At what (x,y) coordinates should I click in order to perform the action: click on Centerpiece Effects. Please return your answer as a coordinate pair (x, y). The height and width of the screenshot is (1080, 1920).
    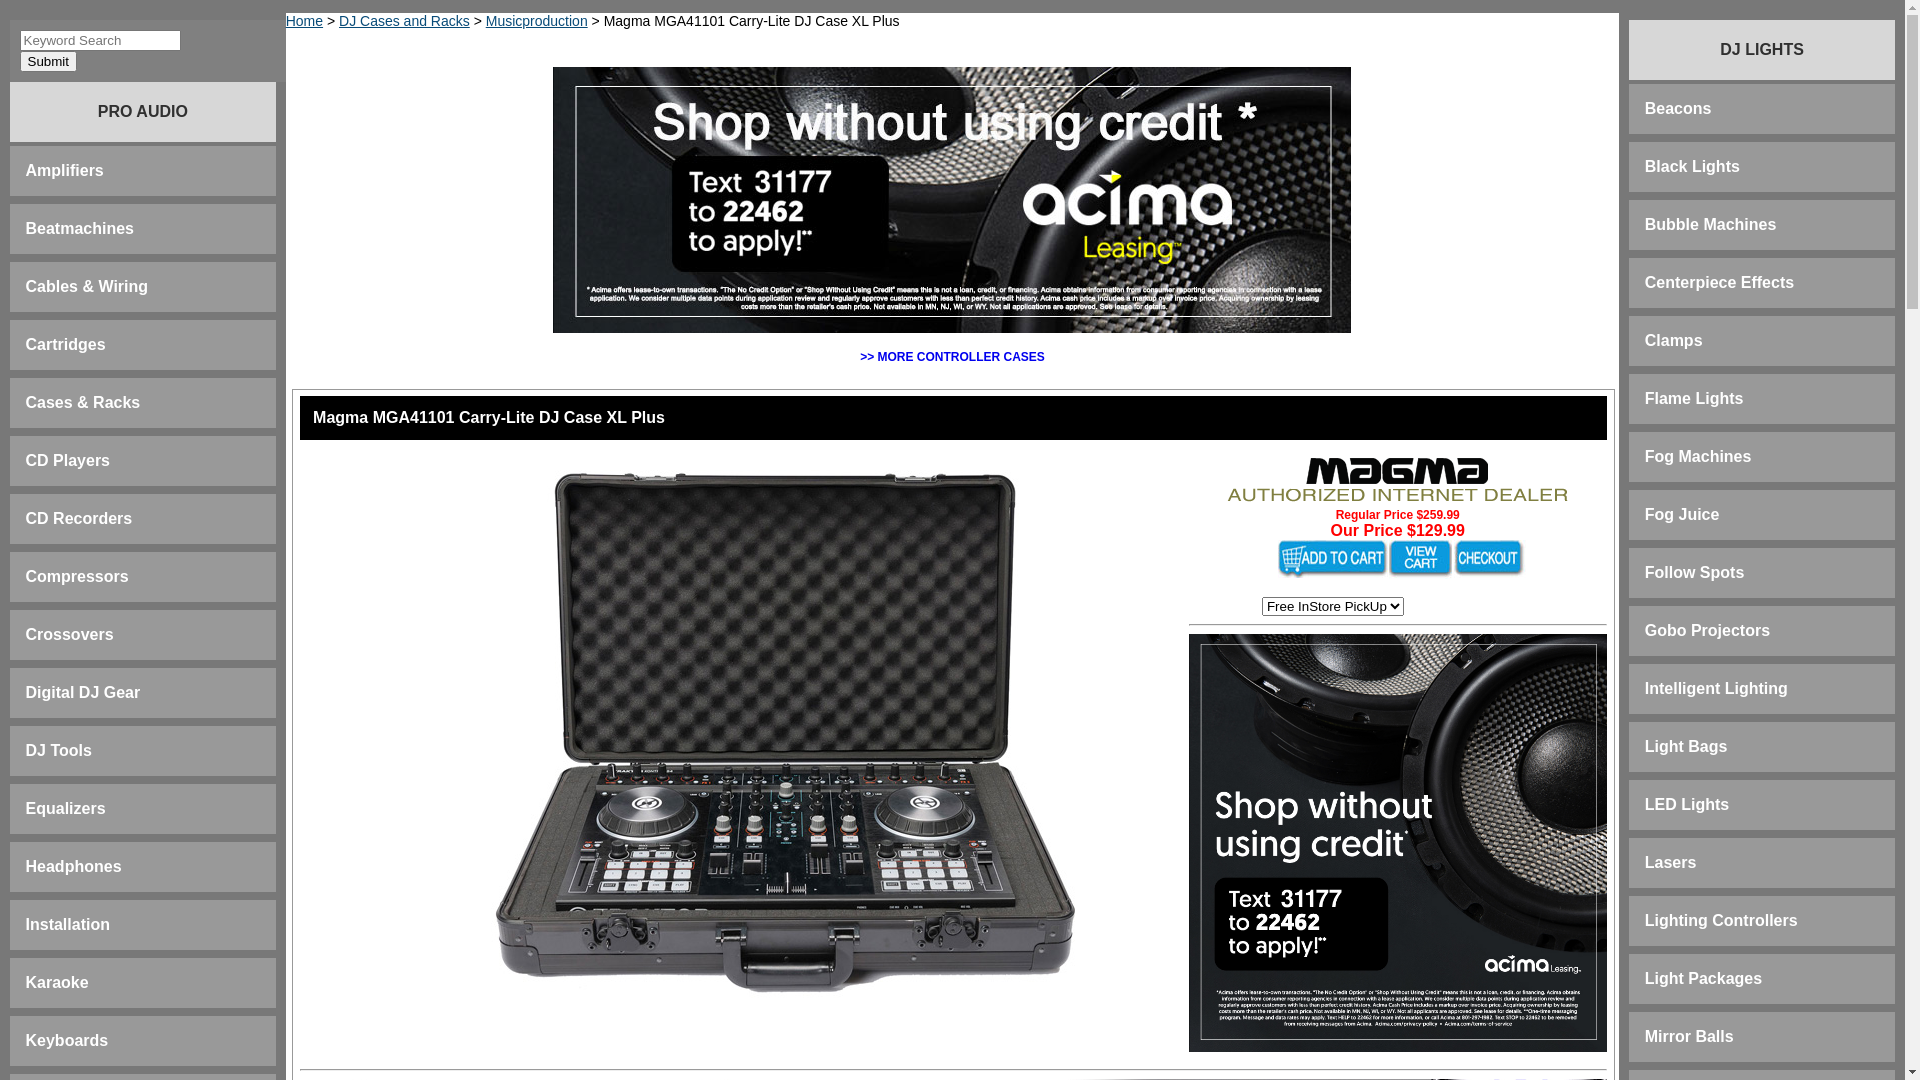
    Looking at the image, I should click on (1720, 282).